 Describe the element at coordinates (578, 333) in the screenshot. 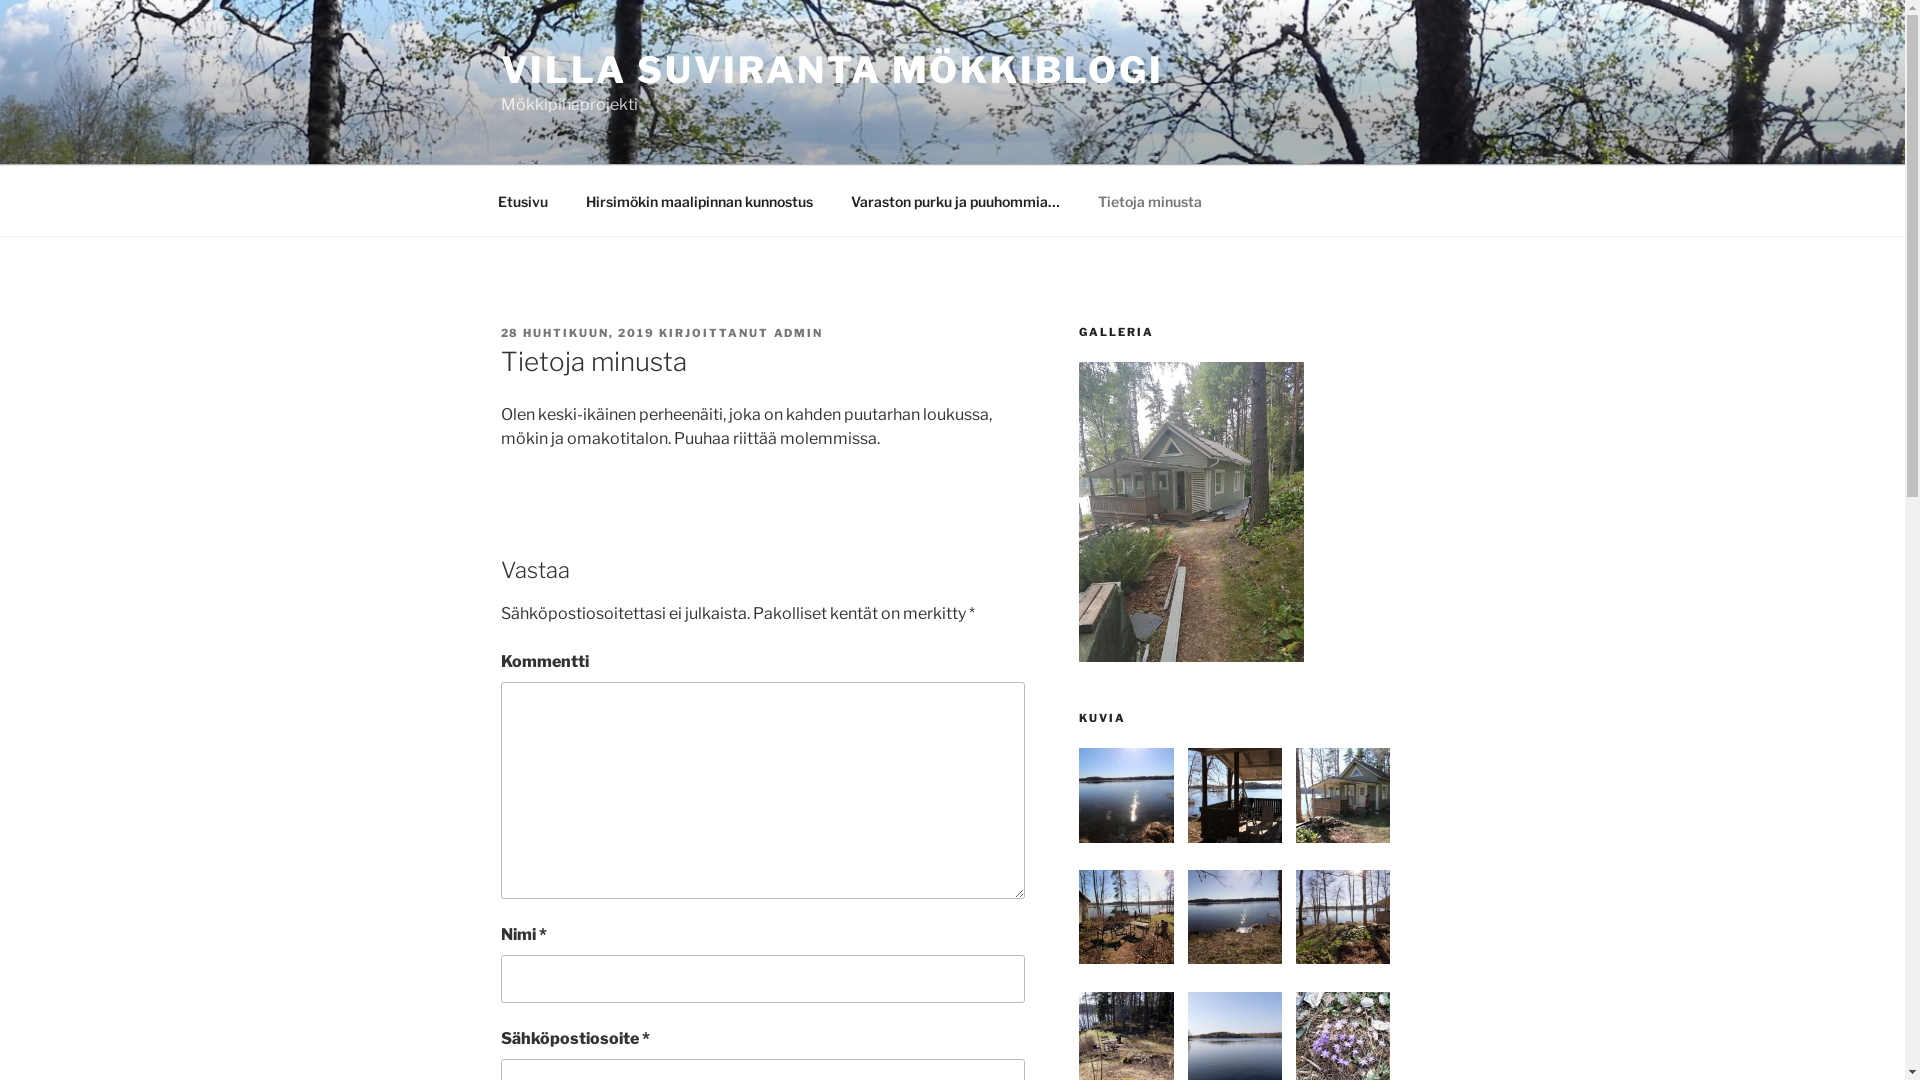

I see `28 HUHTIKUUN, 2019` at that location.